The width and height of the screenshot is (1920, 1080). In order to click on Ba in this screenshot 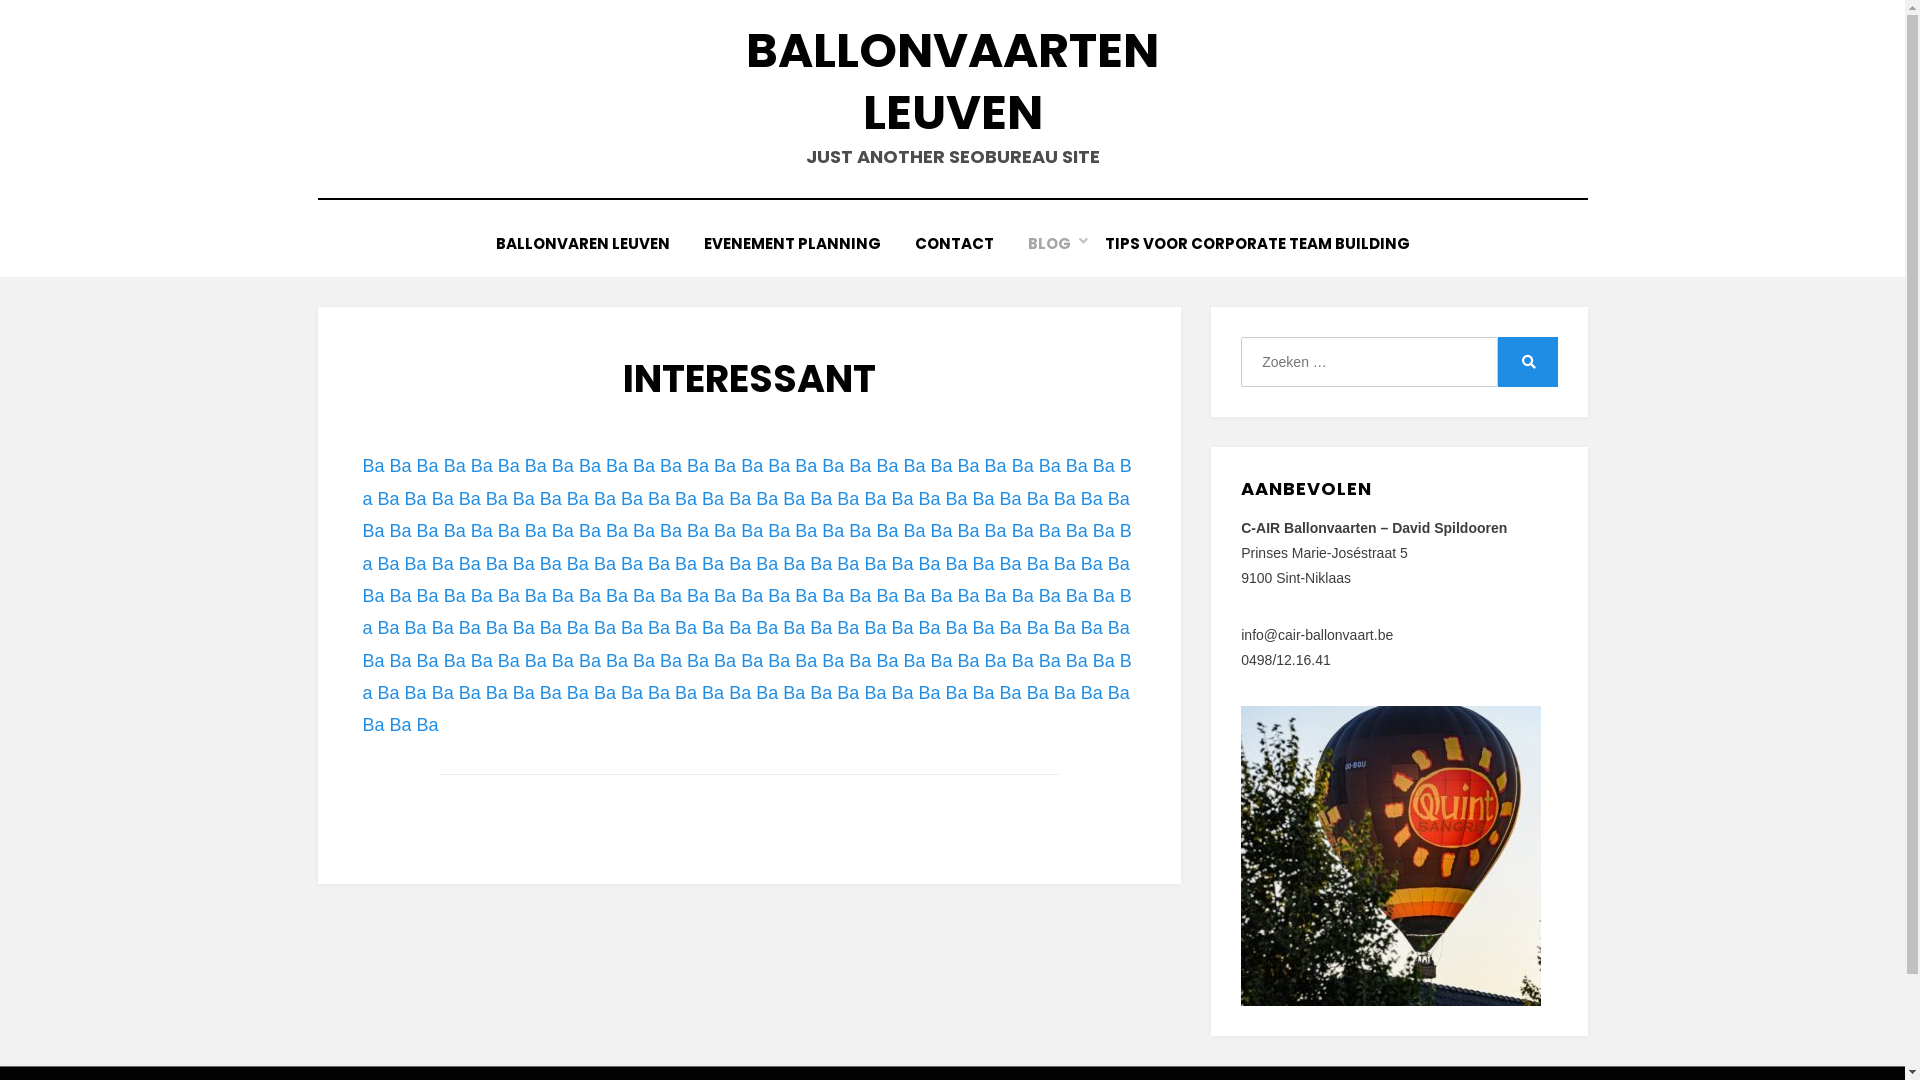, I will do `click(428, 725)`.